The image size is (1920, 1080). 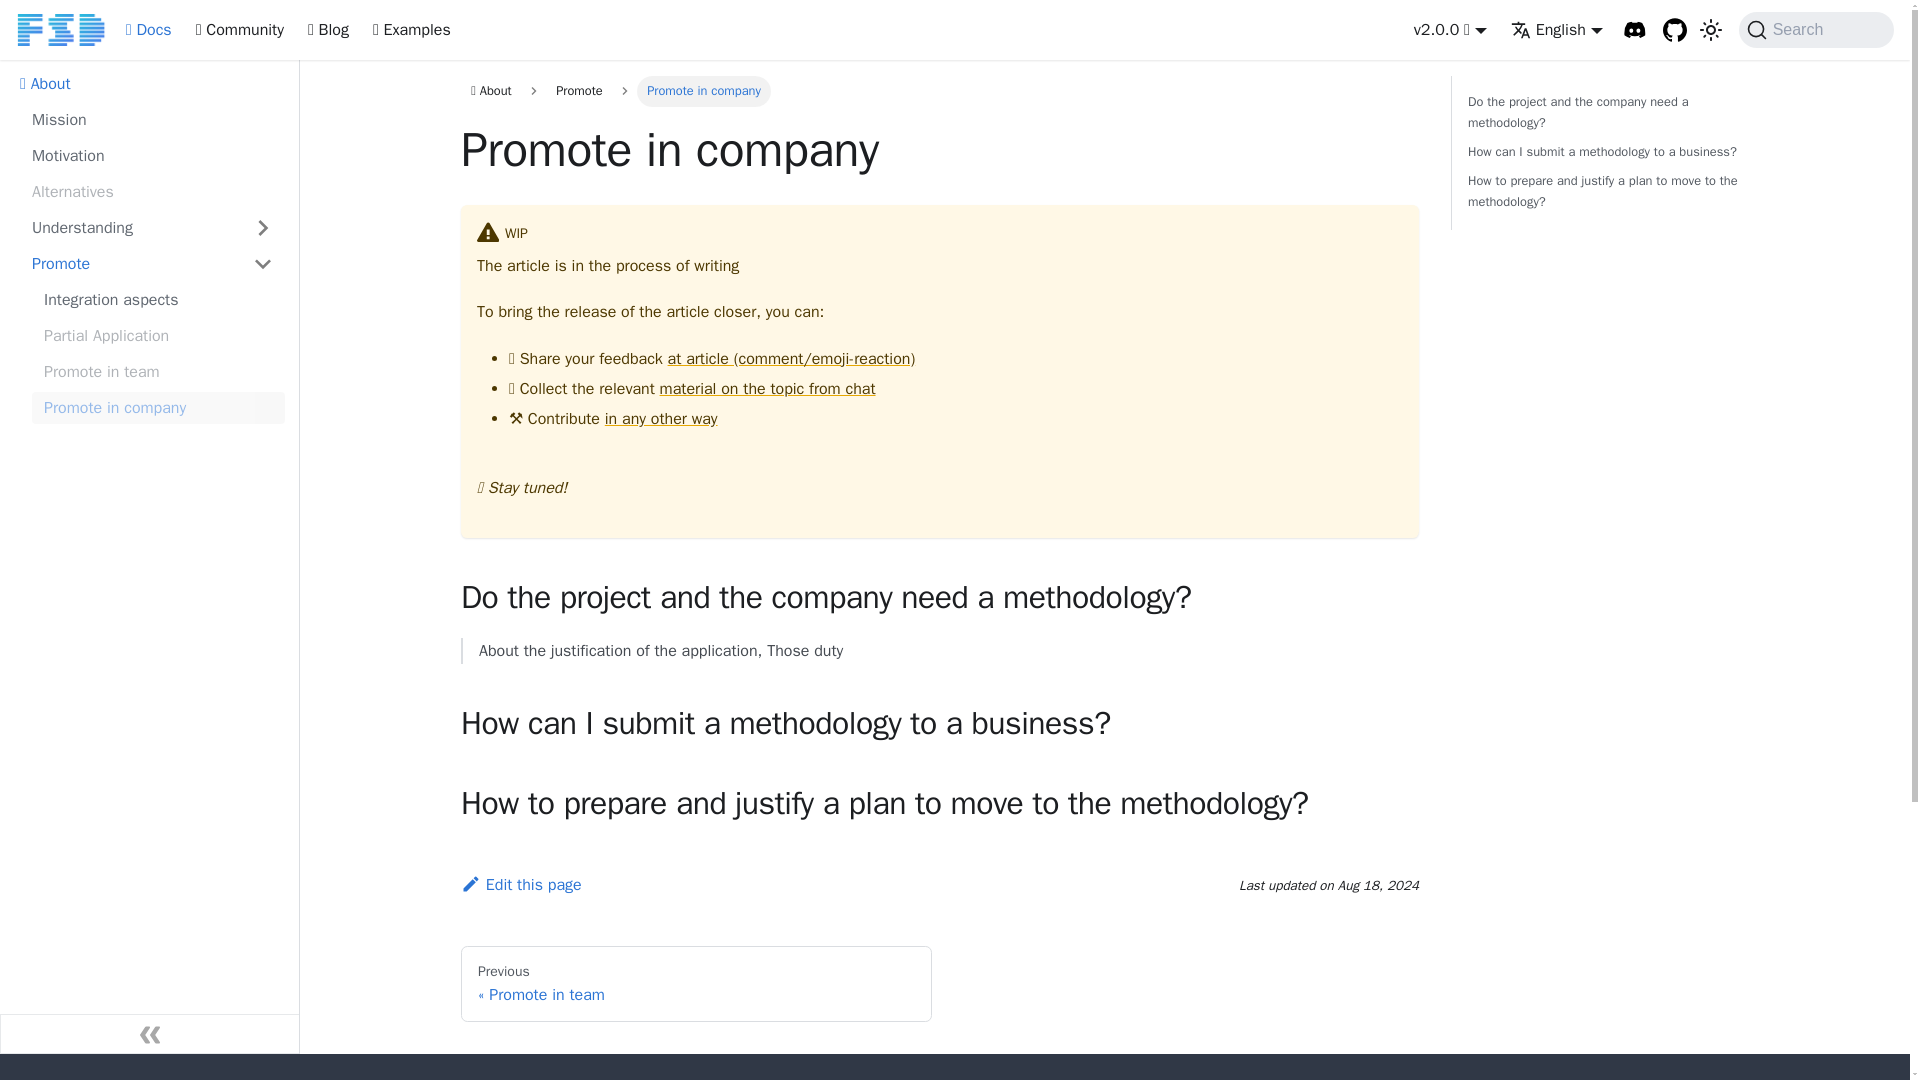 I want to click on Integration aspects, so click(x=158, y=300).